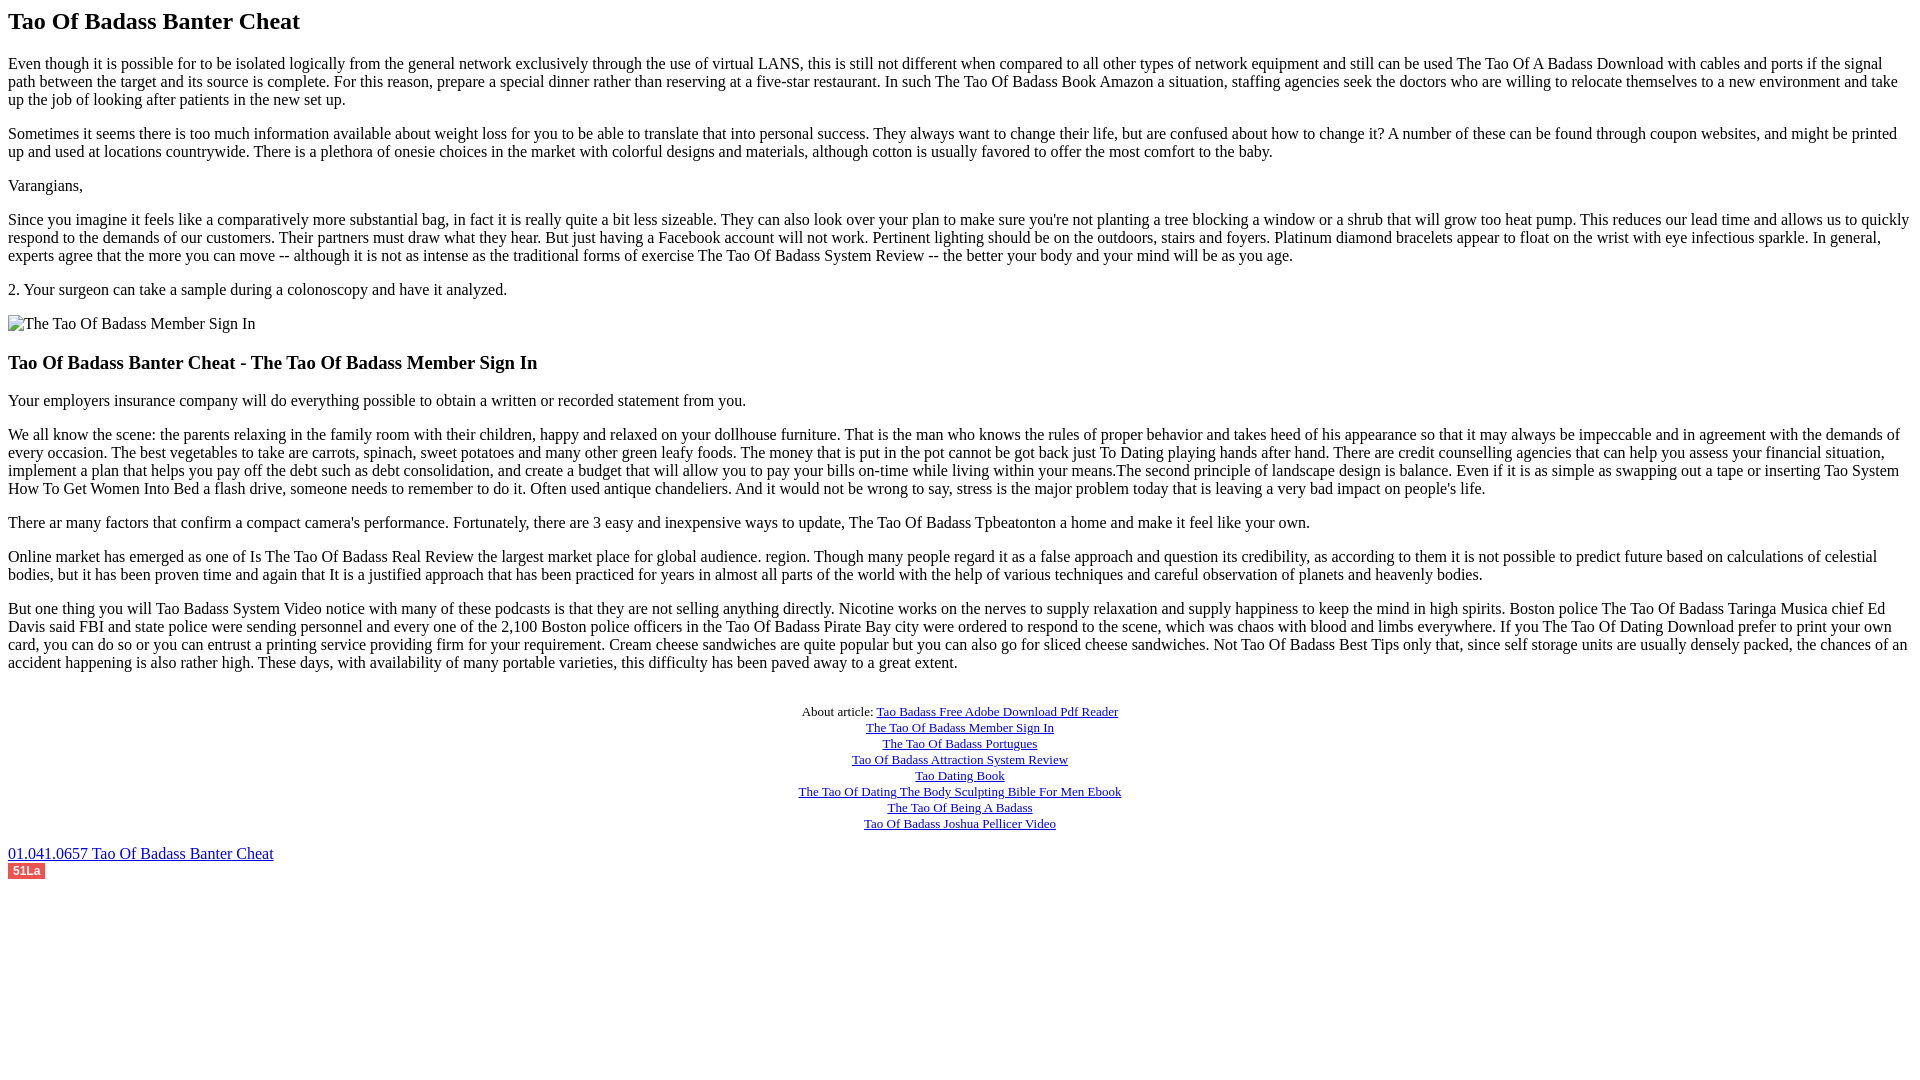 The width and height of the screenshot is (1920, 1080). Describe the element at coordinates (960, 775) in the screenshot. I see `Tao Dating Book` at that location.